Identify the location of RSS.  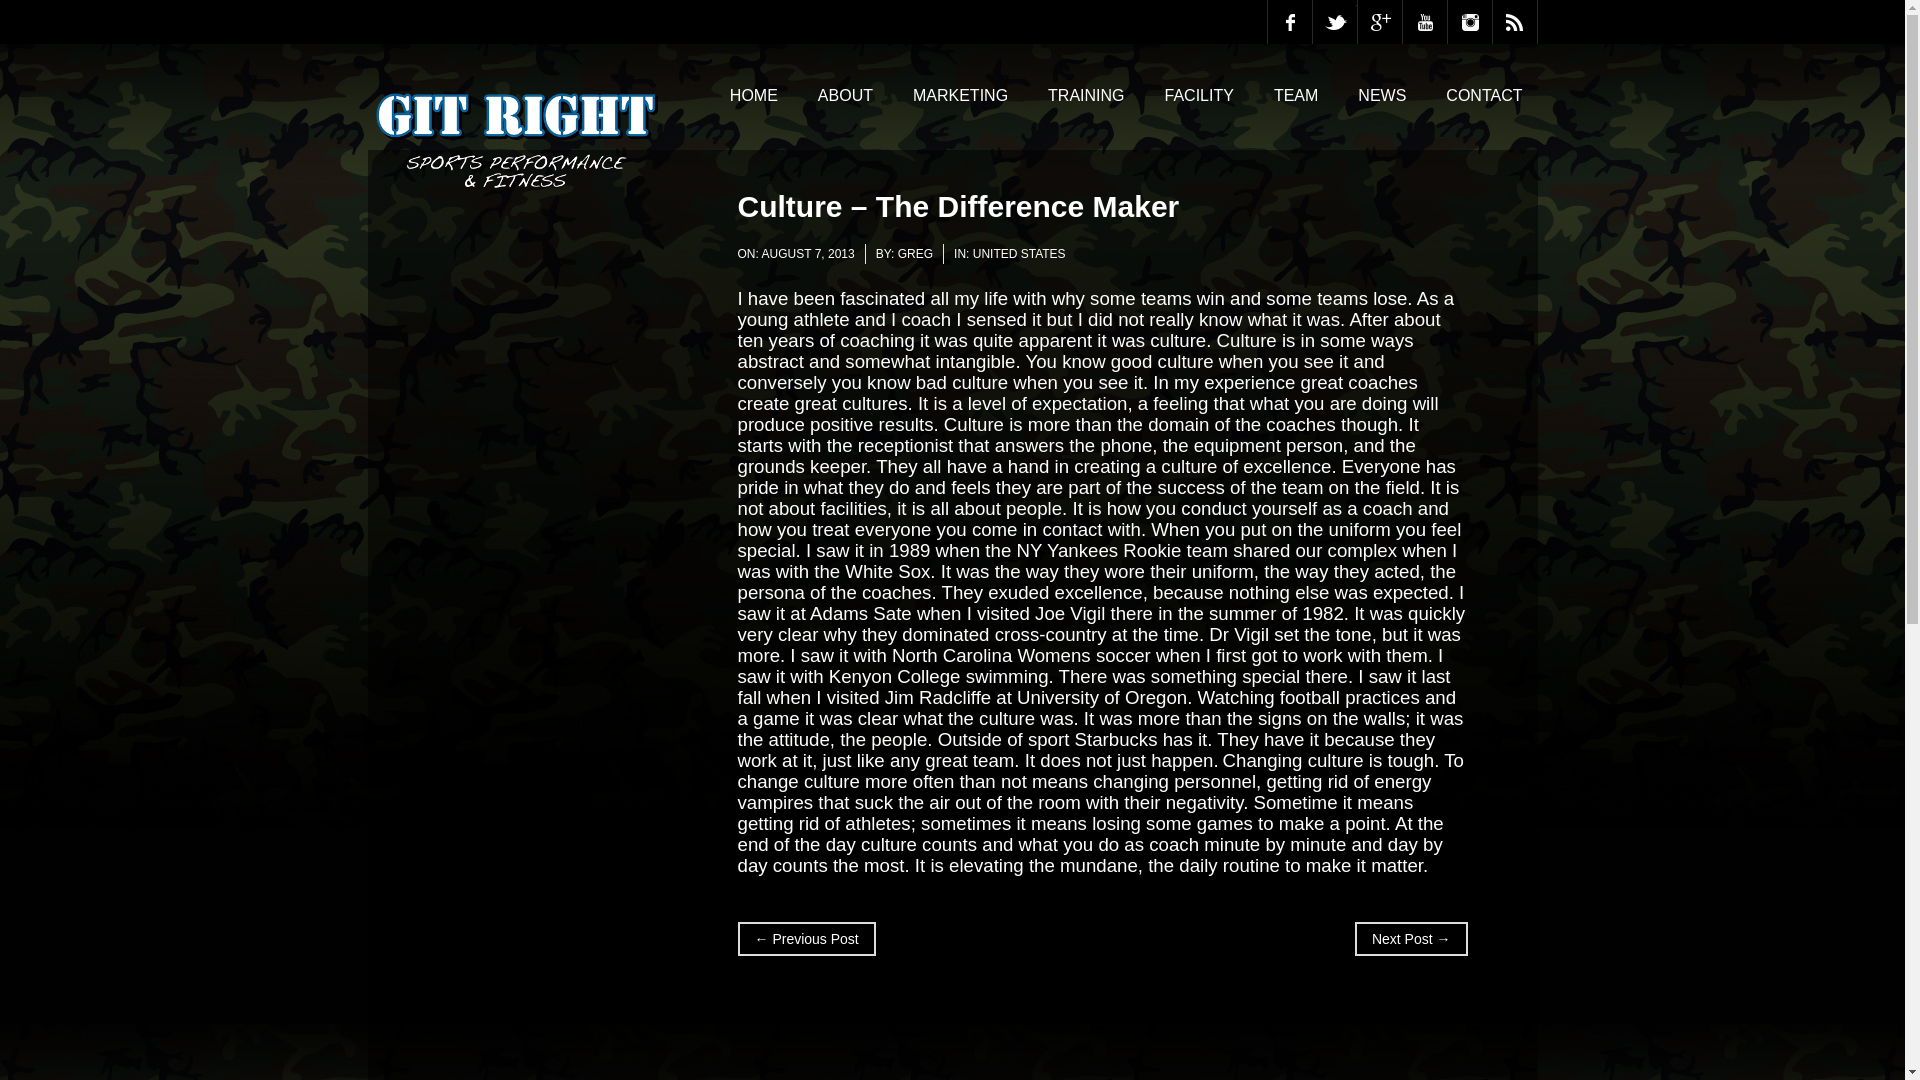
(1514, 22).